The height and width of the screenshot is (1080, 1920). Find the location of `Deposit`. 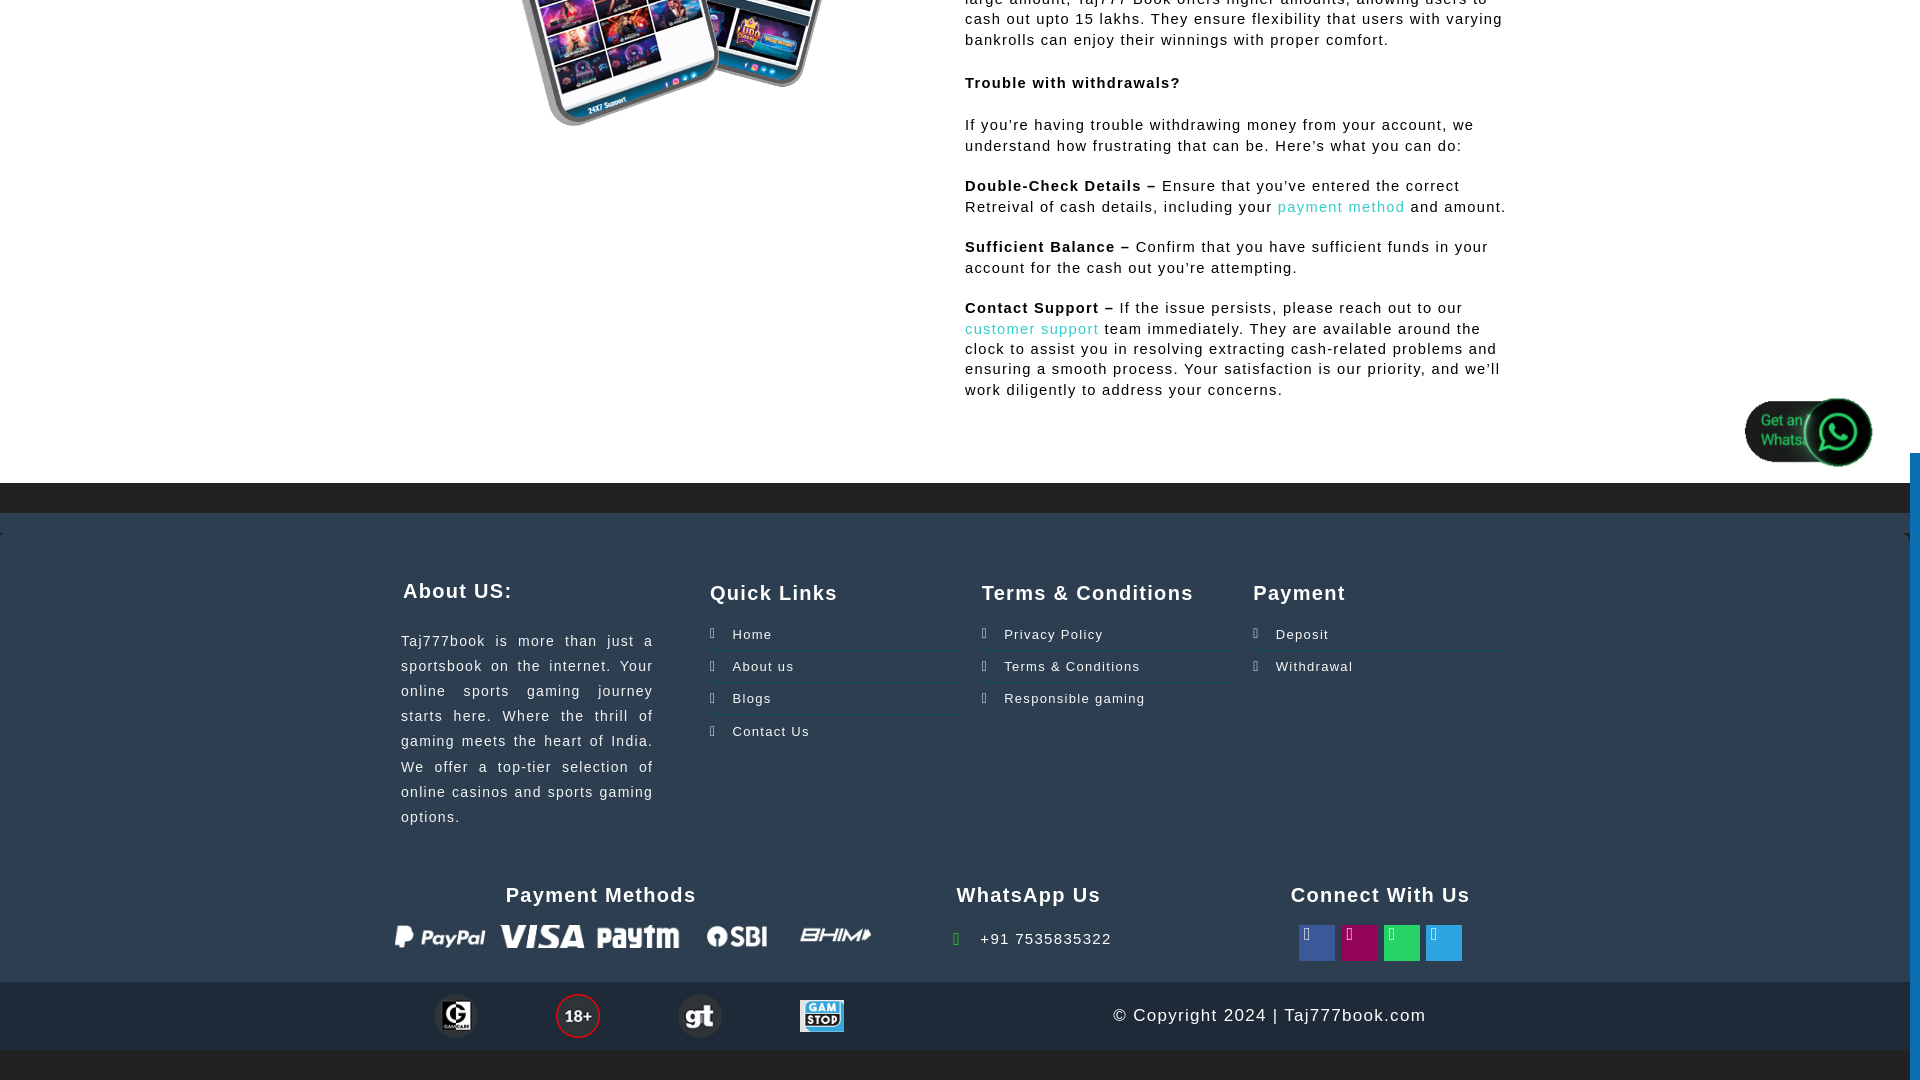

Deposit is located at coordinates (1290, 634).